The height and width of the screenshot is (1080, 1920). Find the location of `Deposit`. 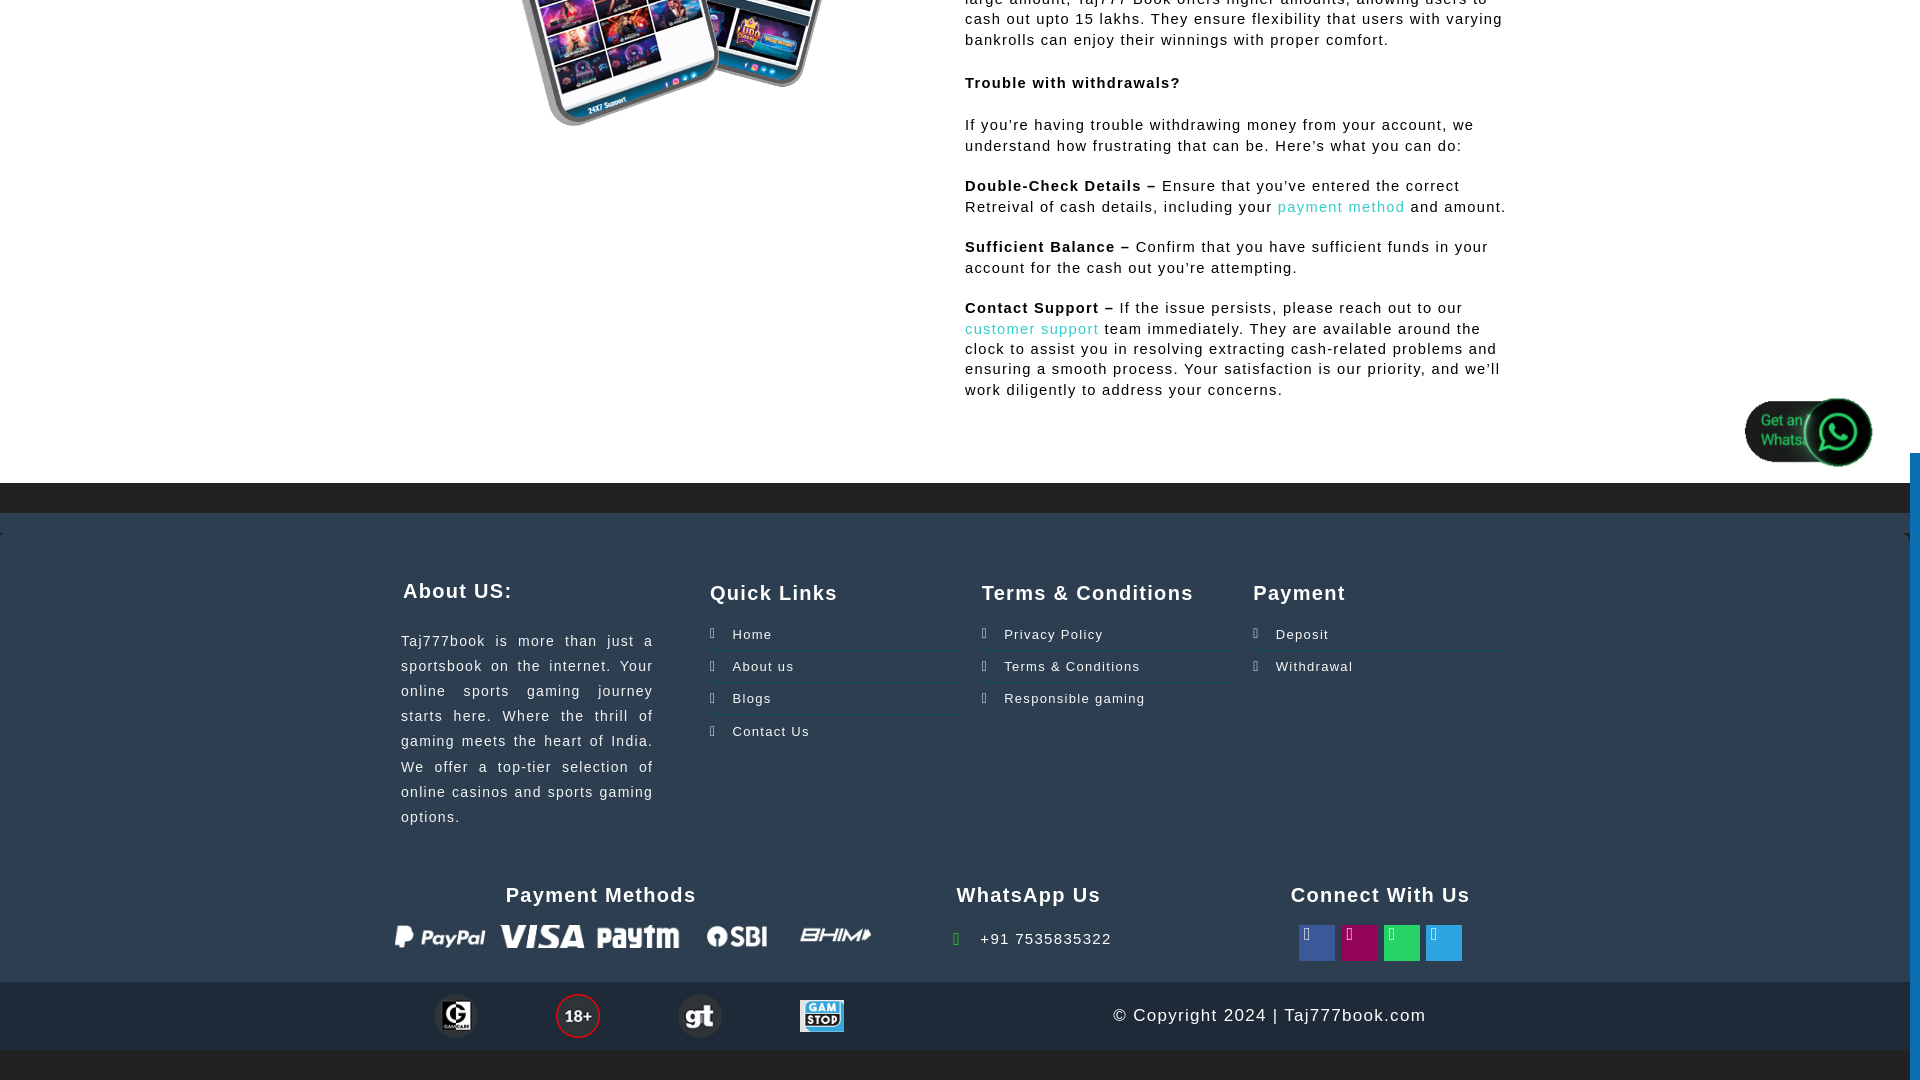

Deposit is located at coordinates (1290, 634).